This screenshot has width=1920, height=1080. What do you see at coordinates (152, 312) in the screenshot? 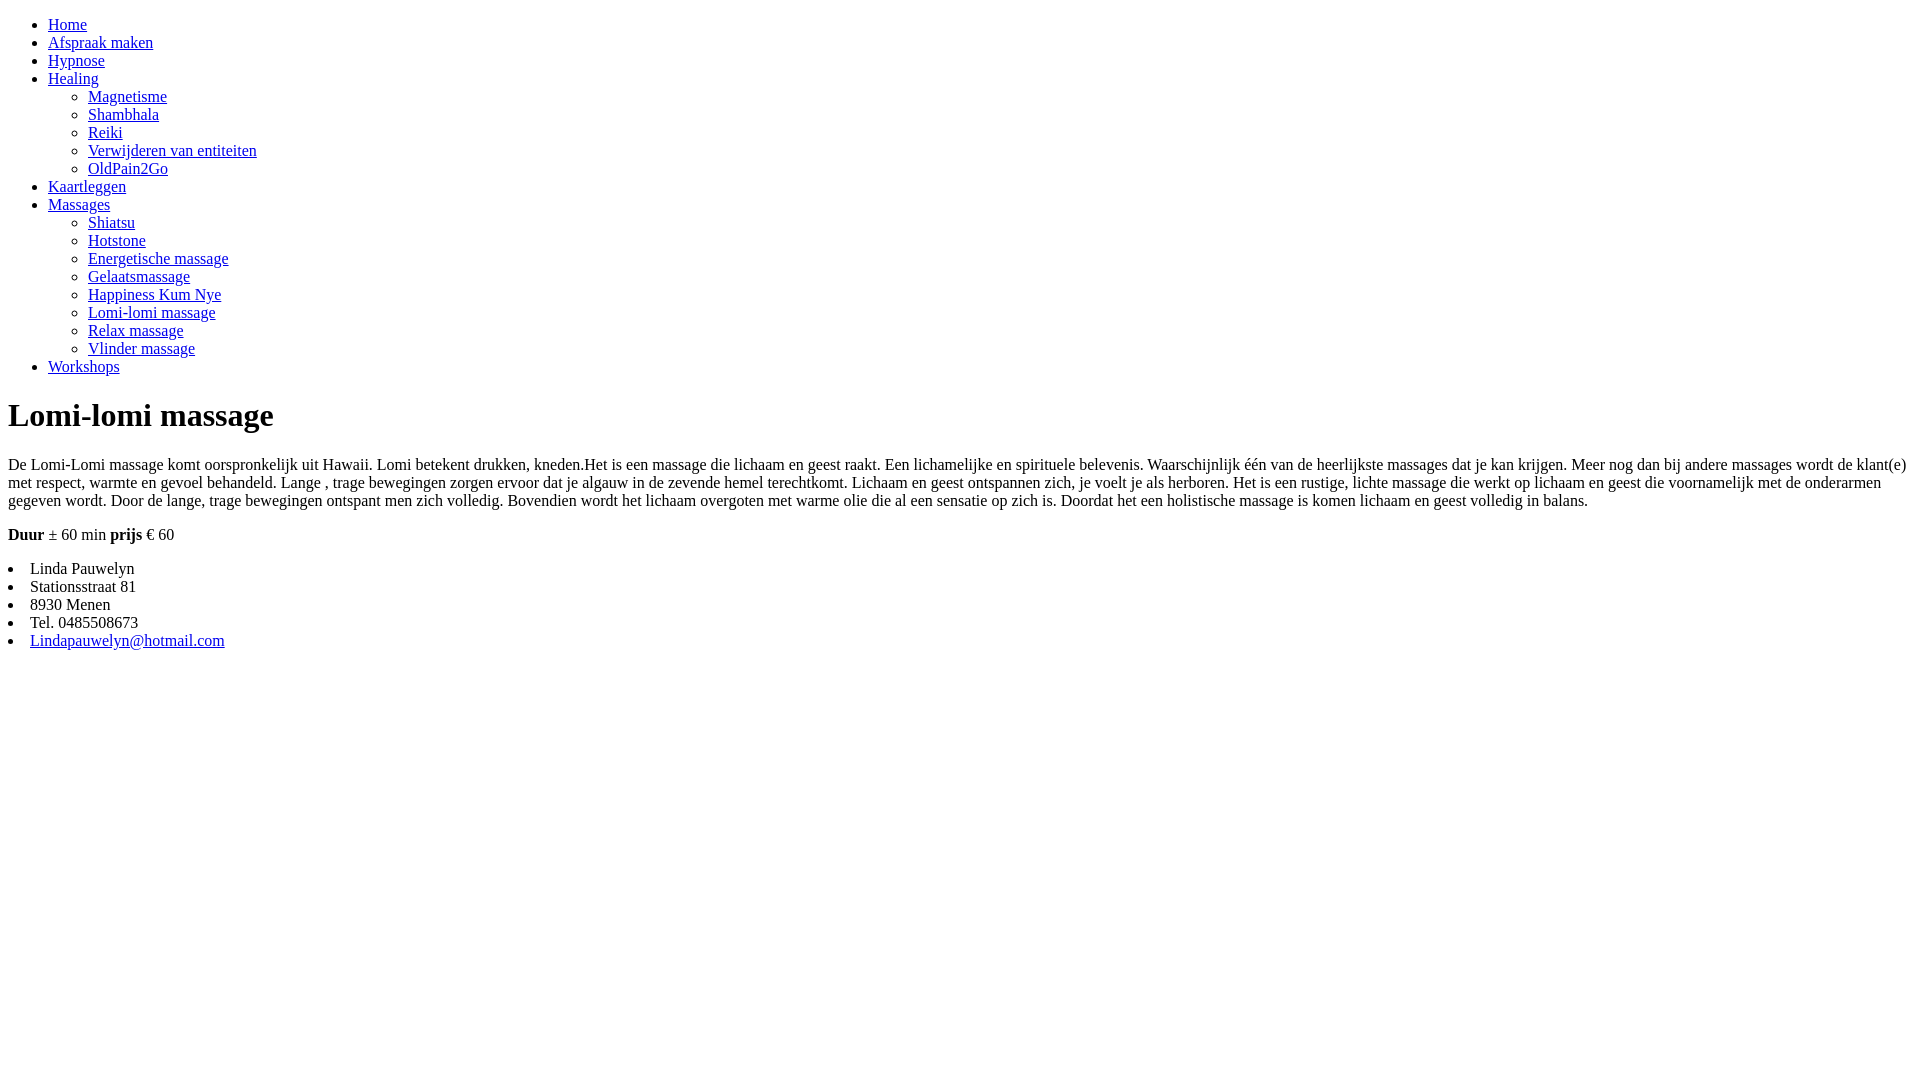
I see `Lomi-lomi massage` at bounding box center [152, 312].